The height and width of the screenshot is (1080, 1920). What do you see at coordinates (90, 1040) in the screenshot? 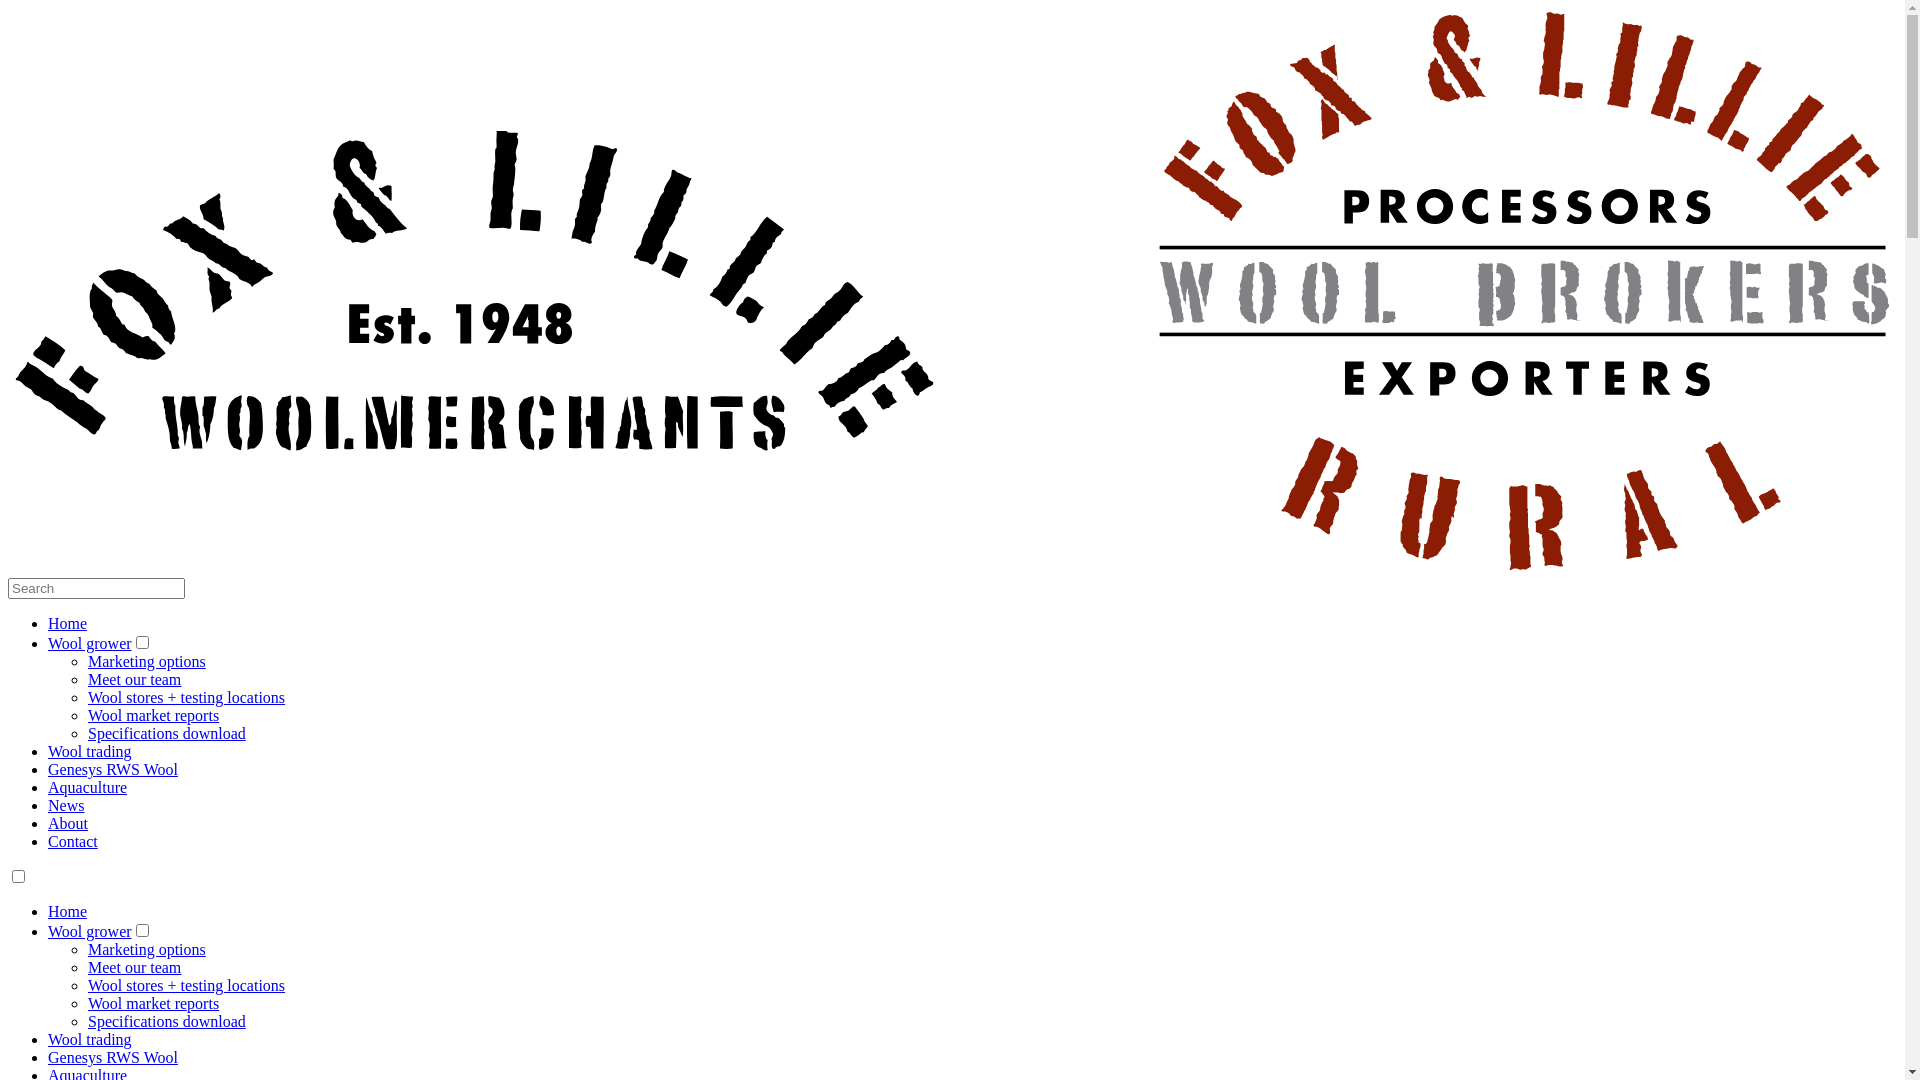
I see `Wool trading` at bounding box center [90, 1040].